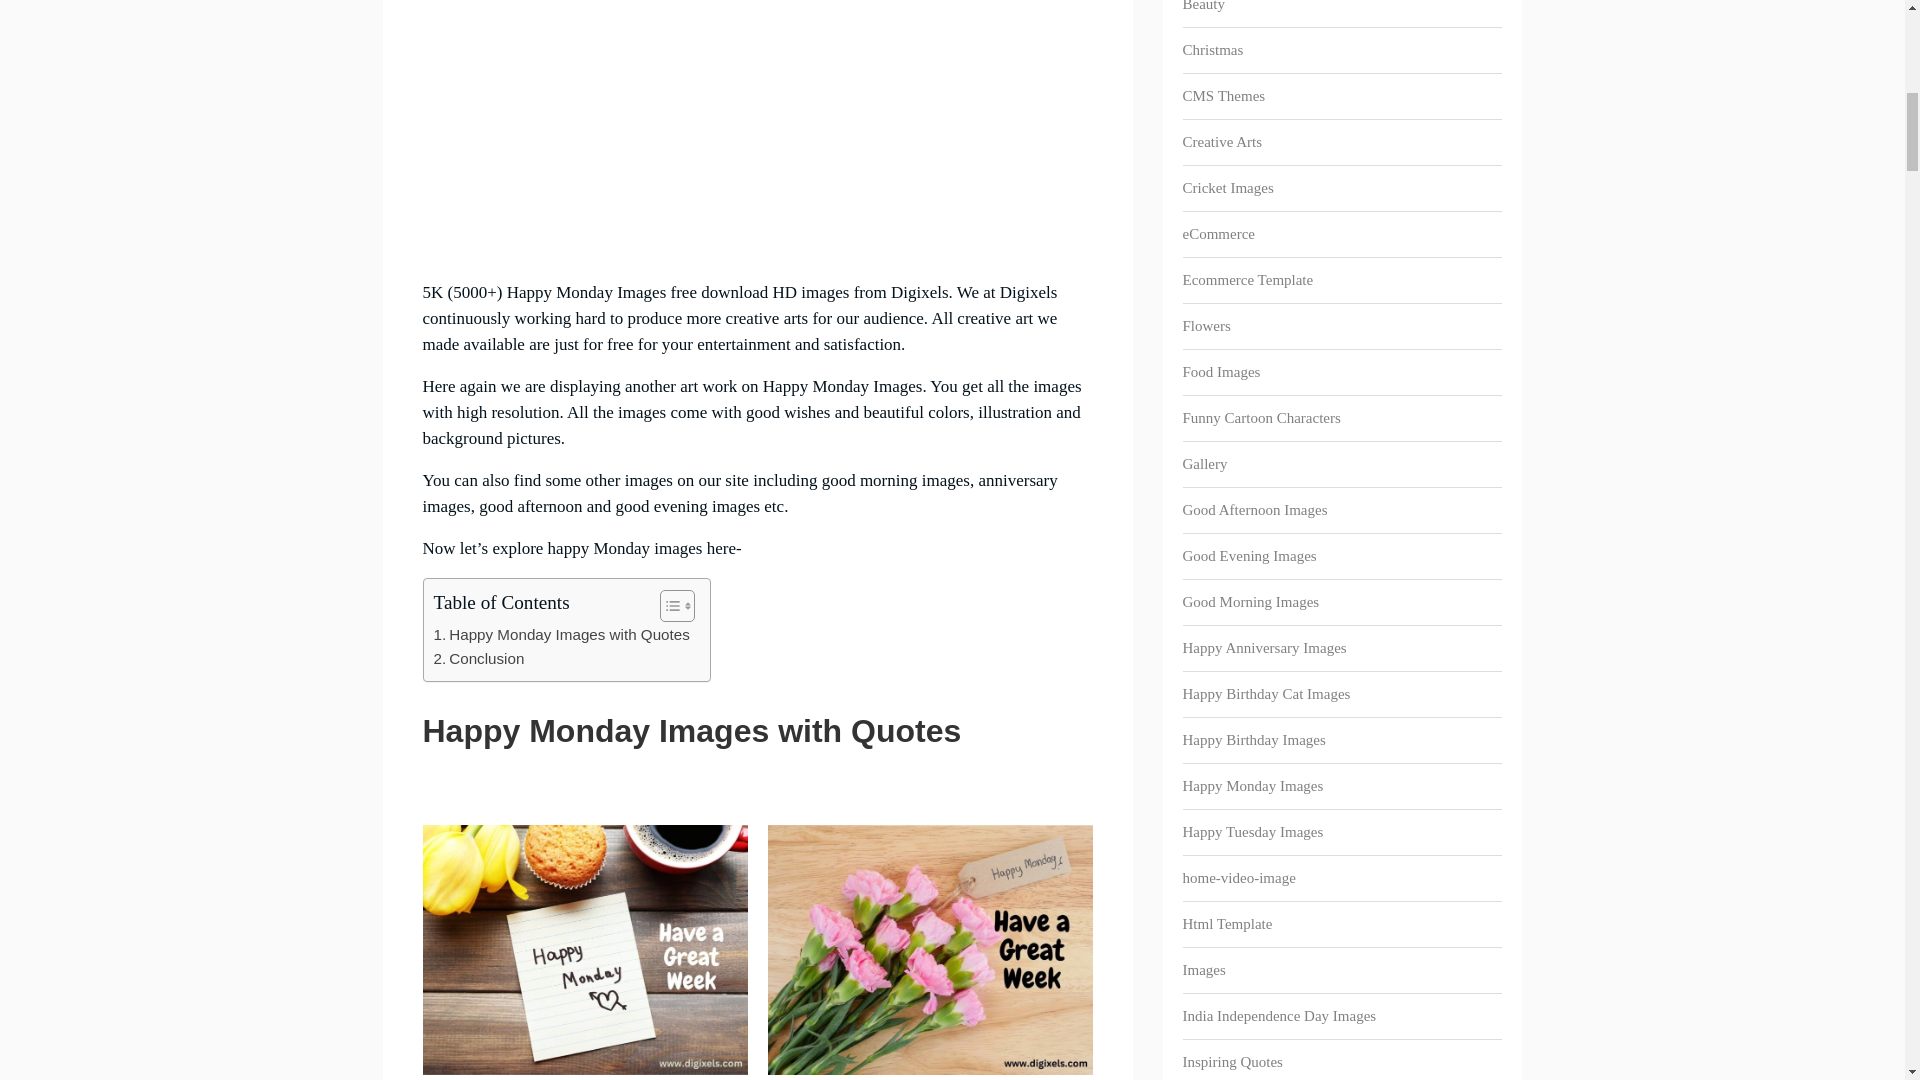 This screenshot has height=1080, width=1920. What do you see at coordinates (561, 634) in the screenshot?
I see `Happy Monday Images with Quotes ` at bounding box center [561, 634].